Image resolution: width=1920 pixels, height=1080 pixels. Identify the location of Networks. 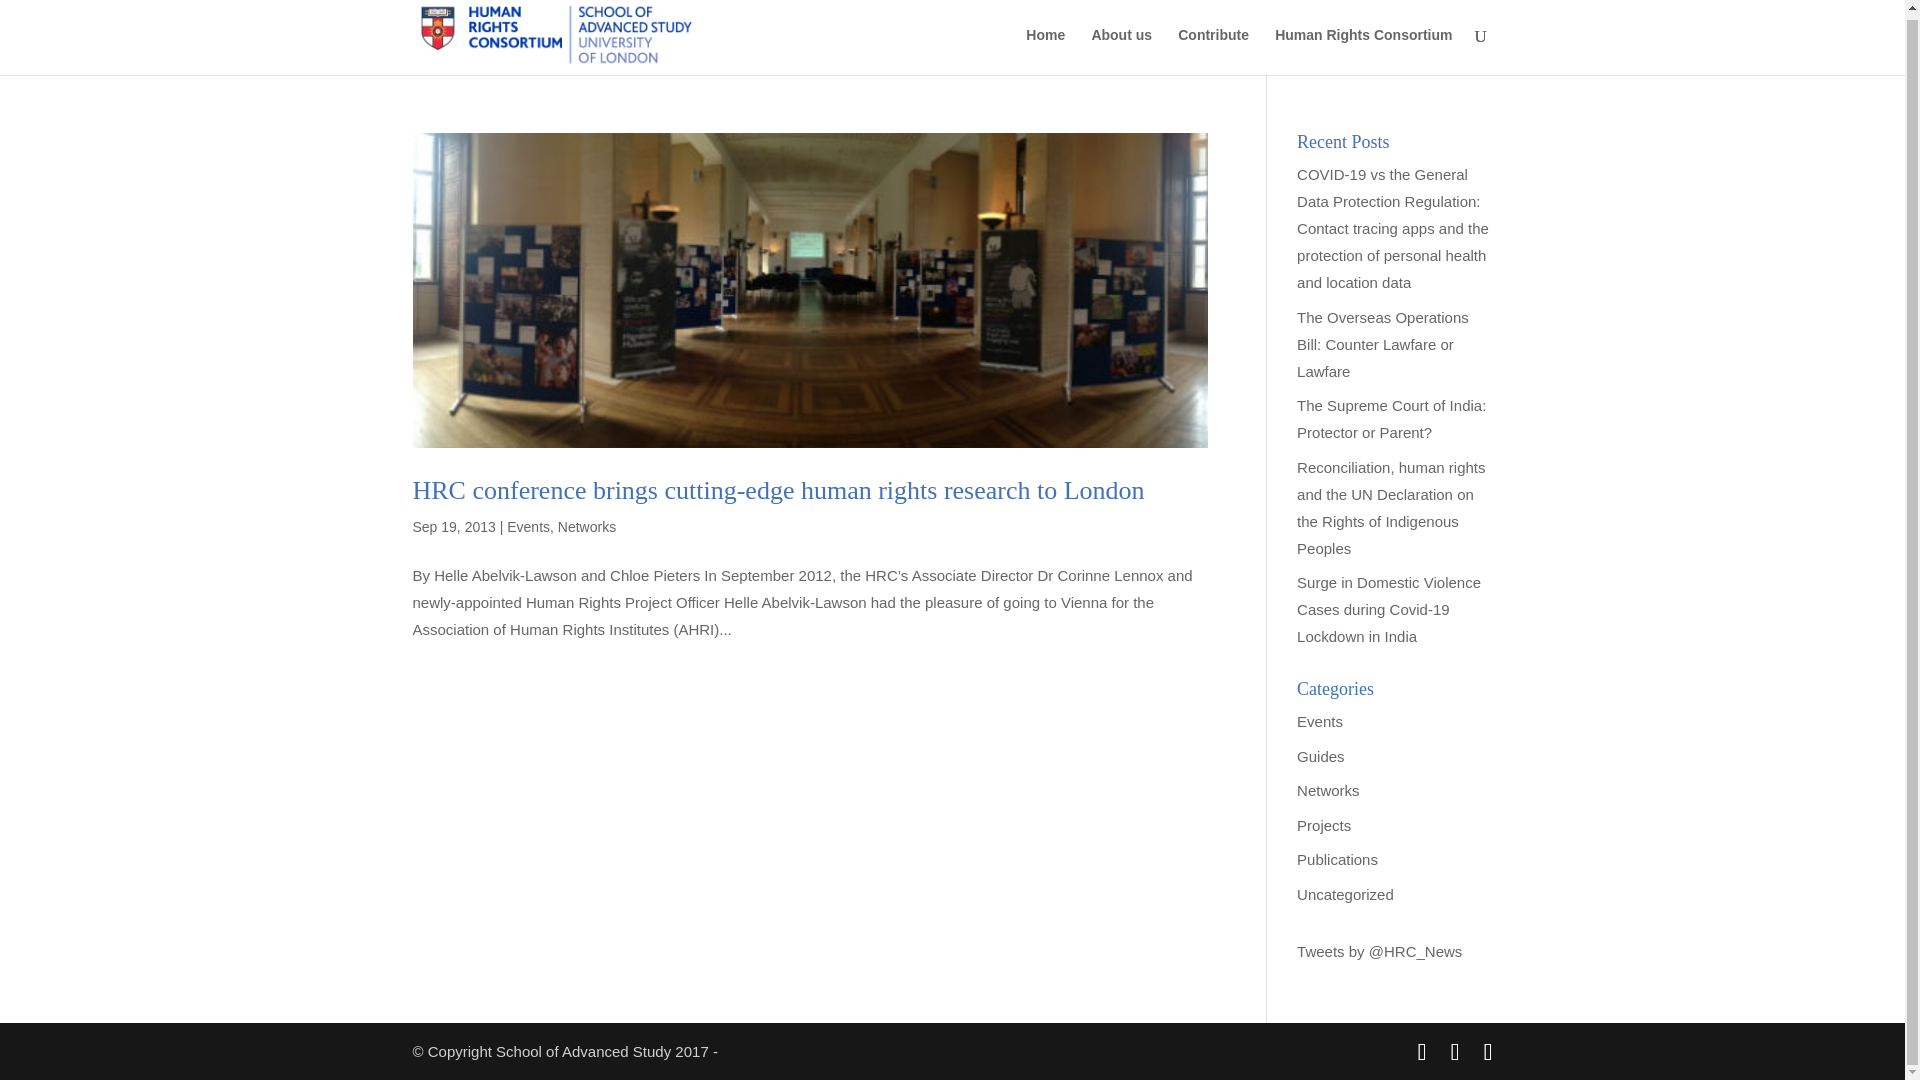
(1328, 790).